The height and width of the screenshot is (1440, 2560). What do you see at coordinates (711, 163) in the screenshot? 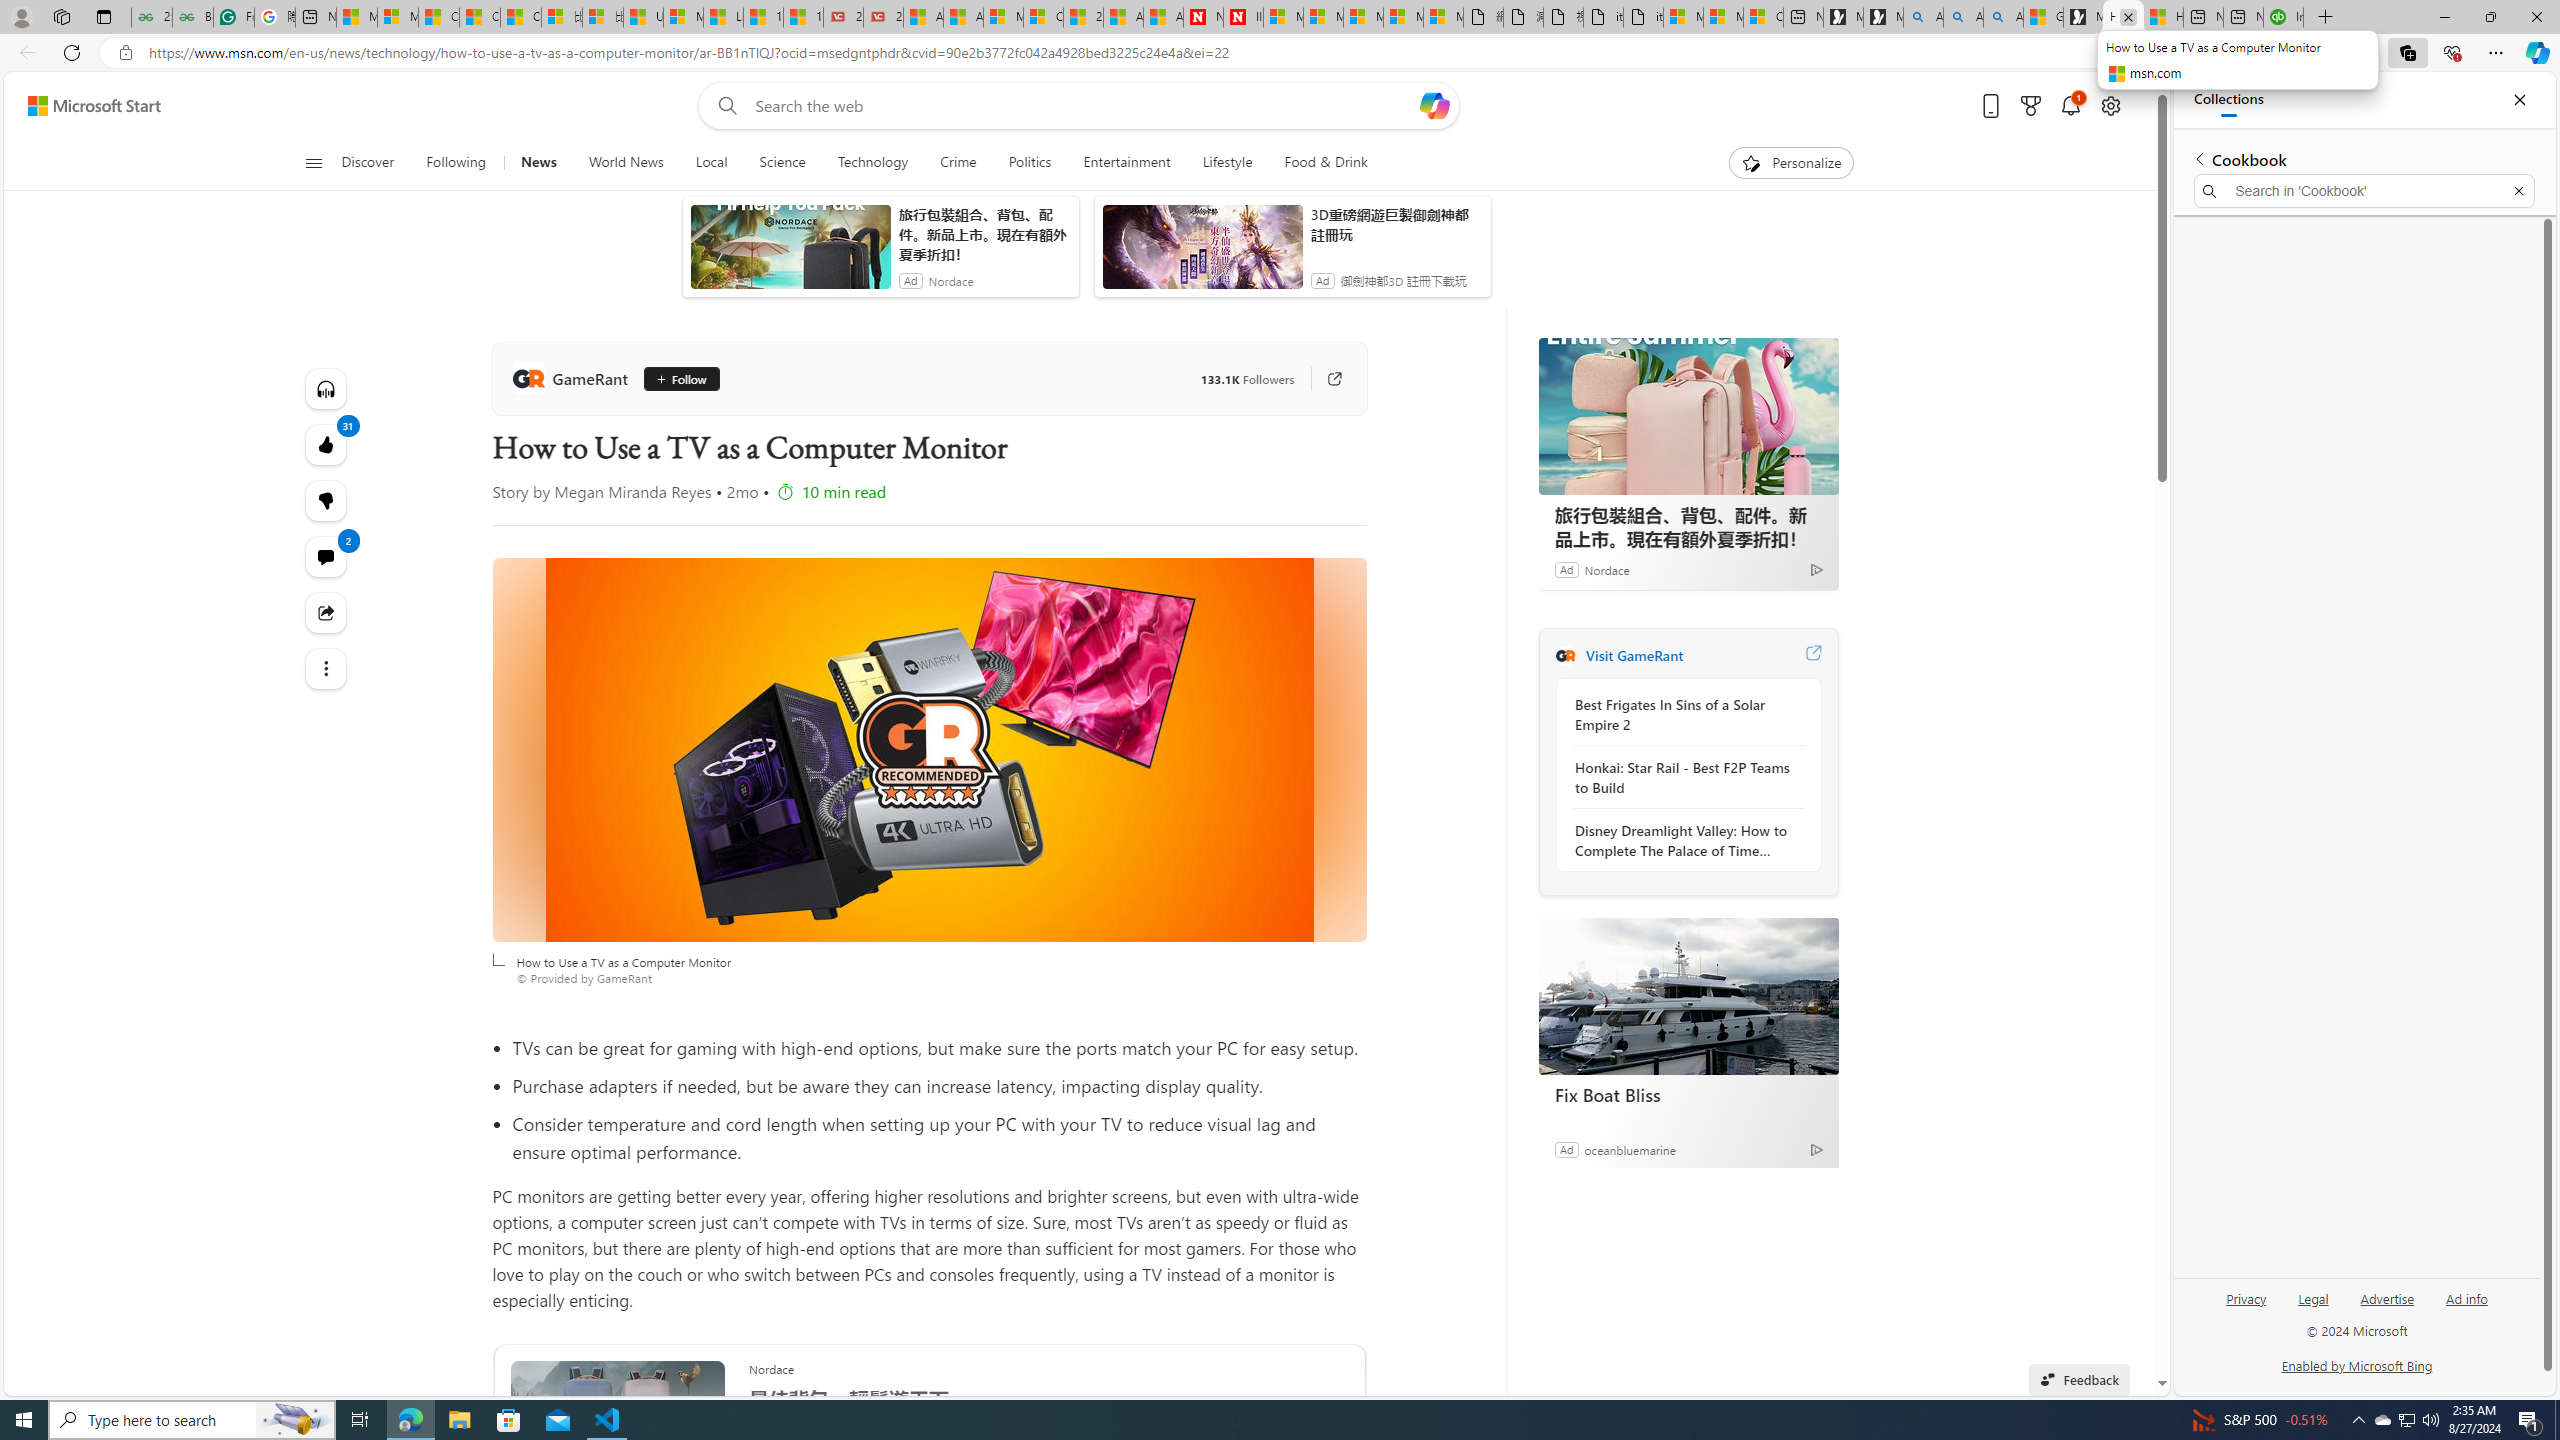
I see `Local` at bounding box center [711, 163].